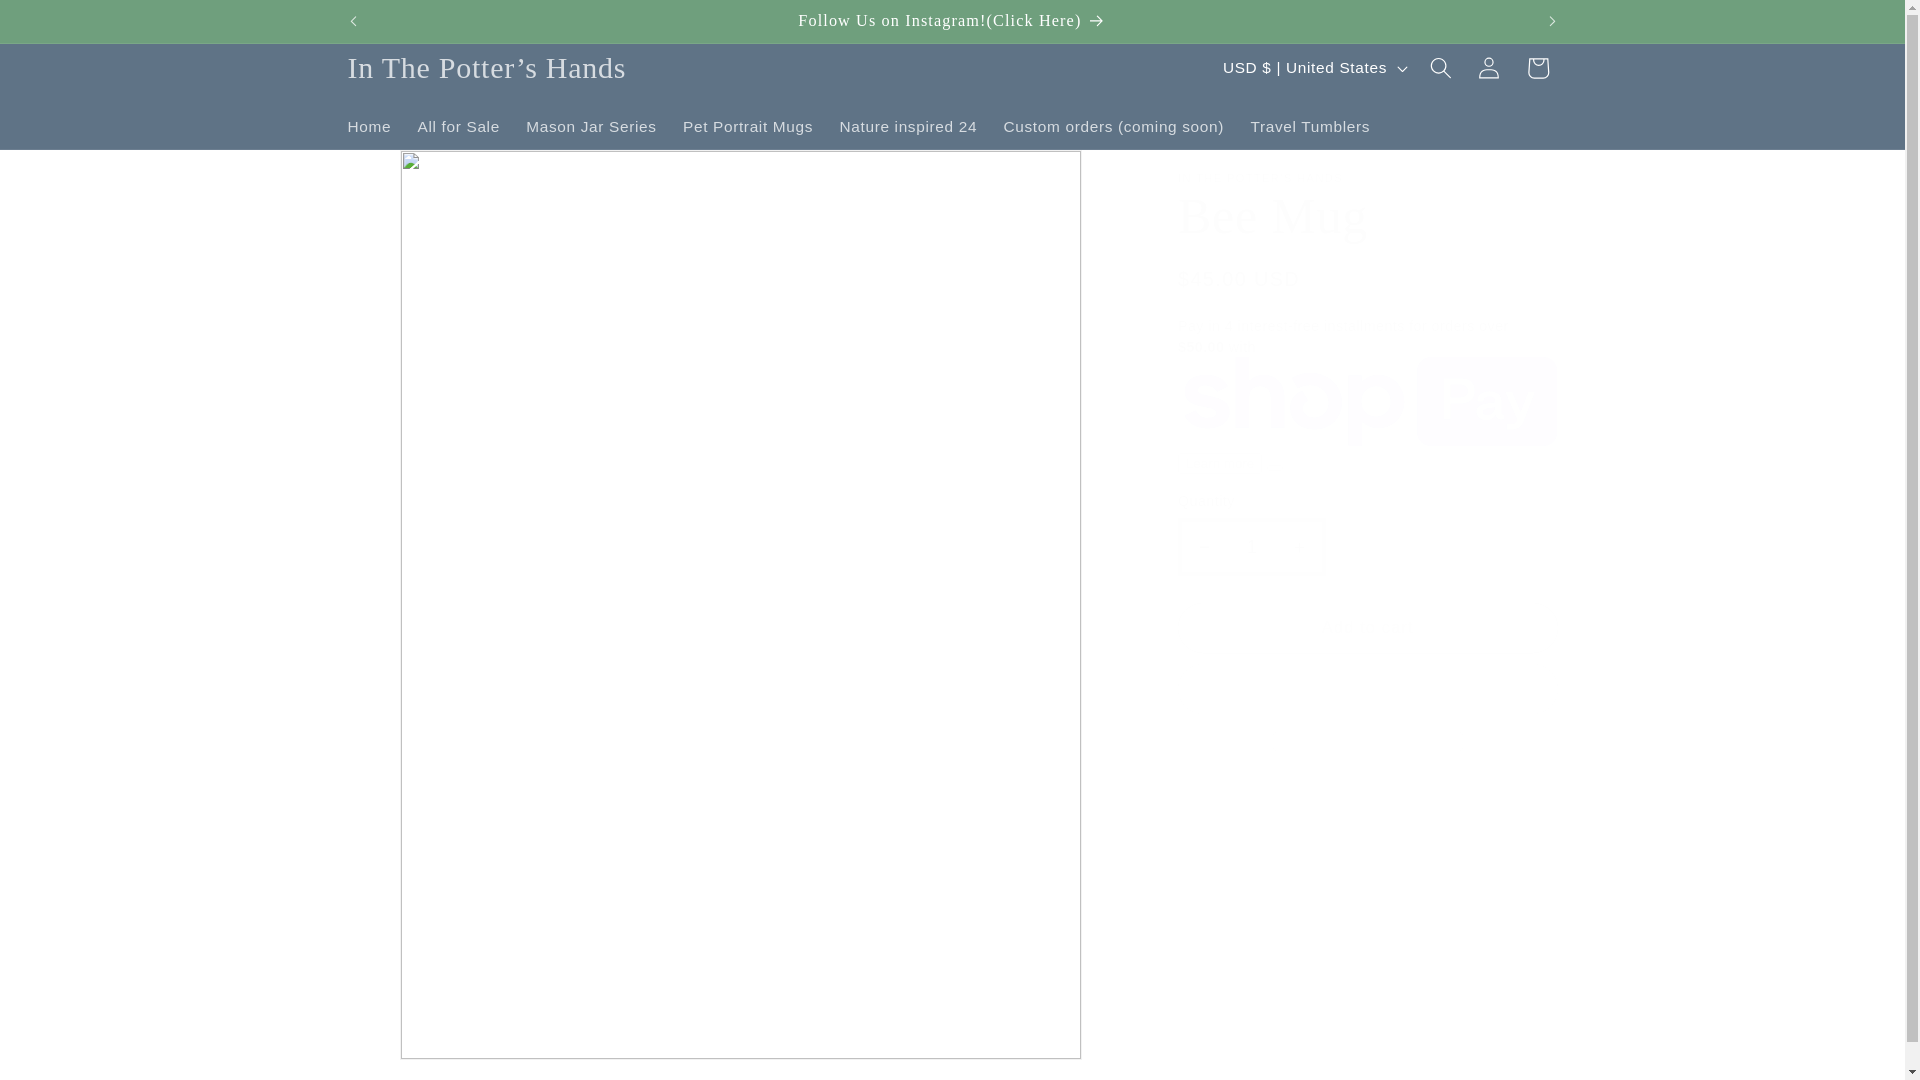 The width and height of the screenshot is (1920, 1080). What do you see at coordinates (65, 24) in the screenshot?
I see `Skip to content` at bounding box center [65, 24].